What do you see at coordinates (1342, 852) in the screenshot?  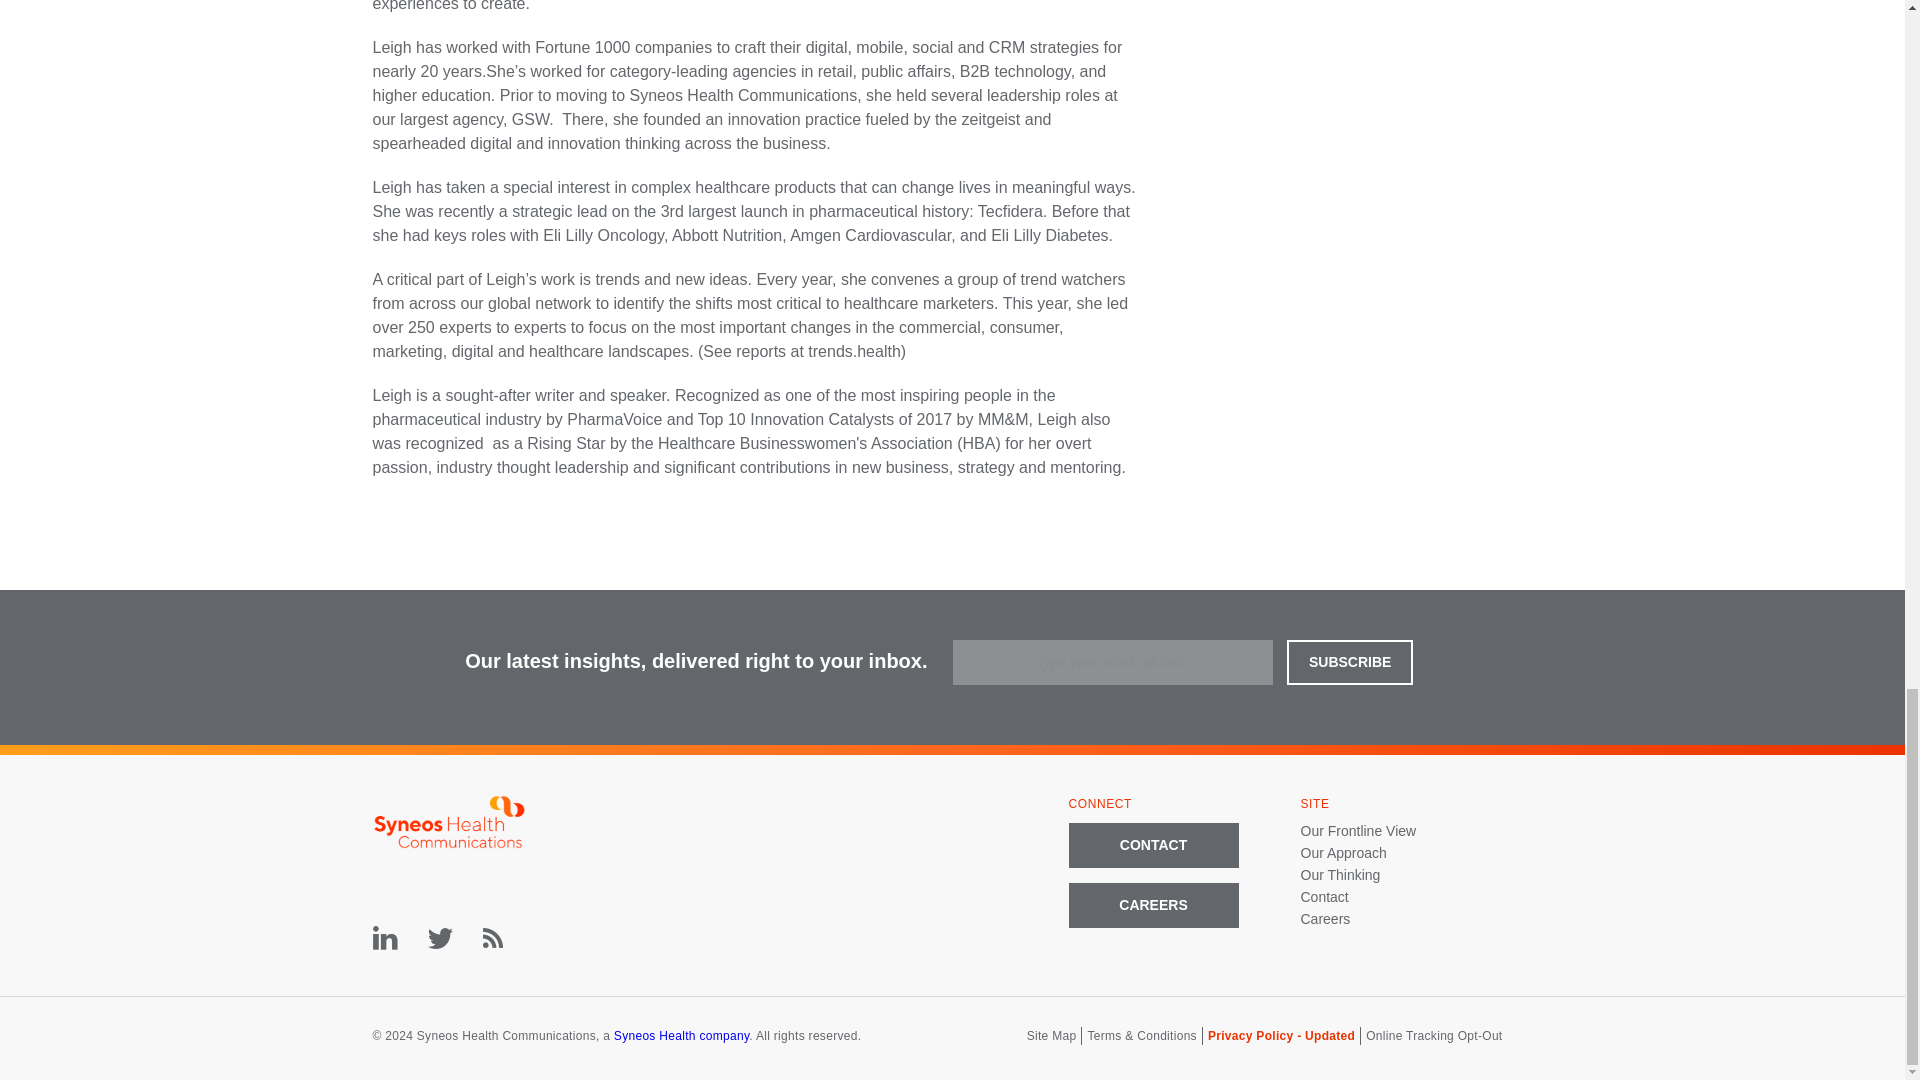 I see `Our Approach` at bounding box center [1342, 852].